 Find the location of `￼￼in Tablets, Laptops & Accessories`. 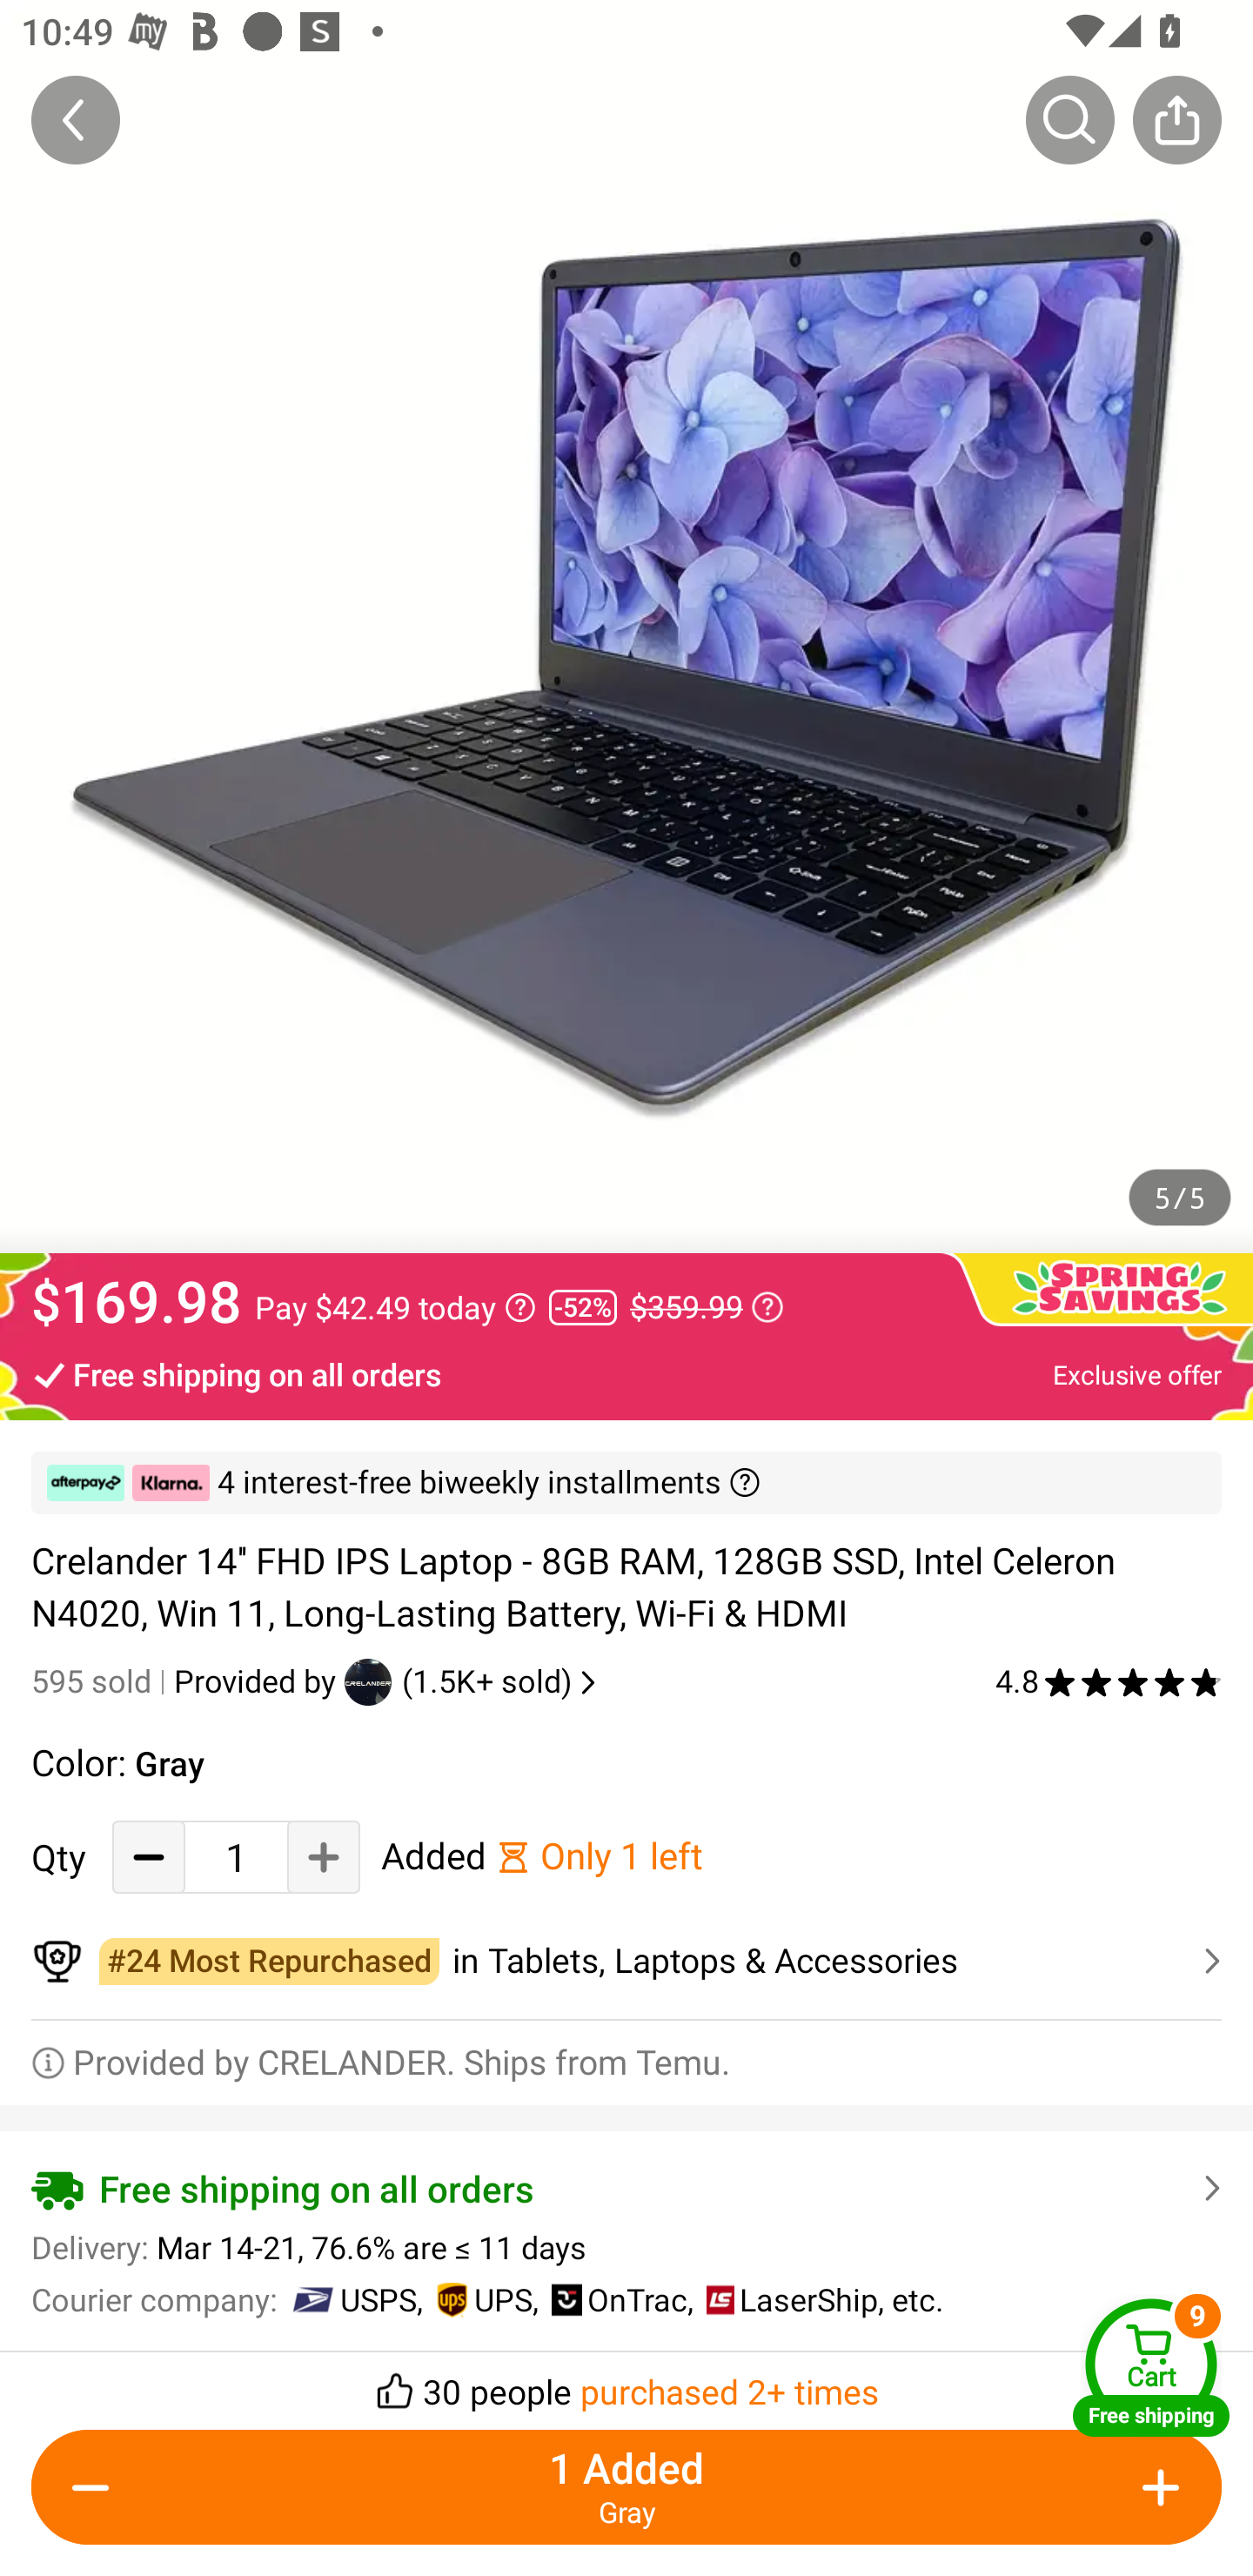

￼￼in Tablets, Laptops & Accessories is located at coordinates (626, 1962).